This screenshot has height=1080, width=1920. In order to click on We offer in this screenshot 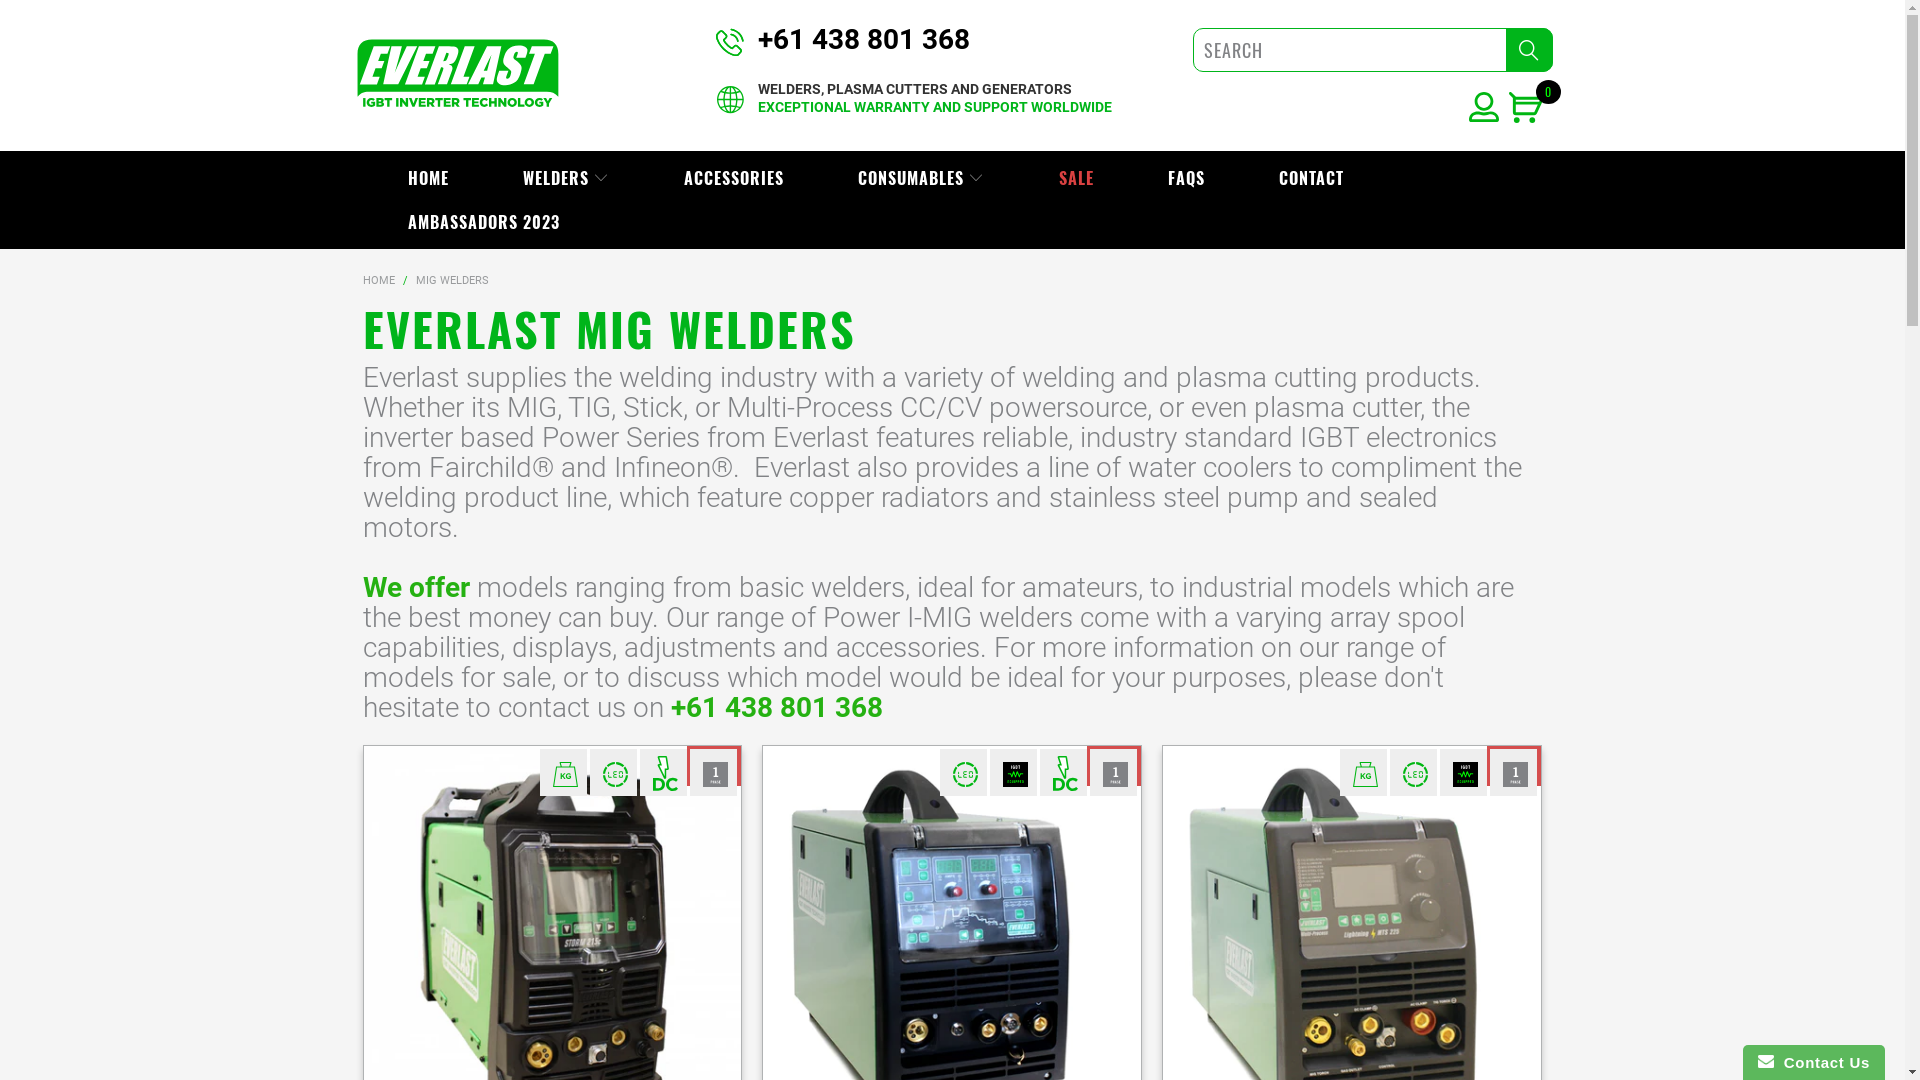, I will do `click(416, 588)`.